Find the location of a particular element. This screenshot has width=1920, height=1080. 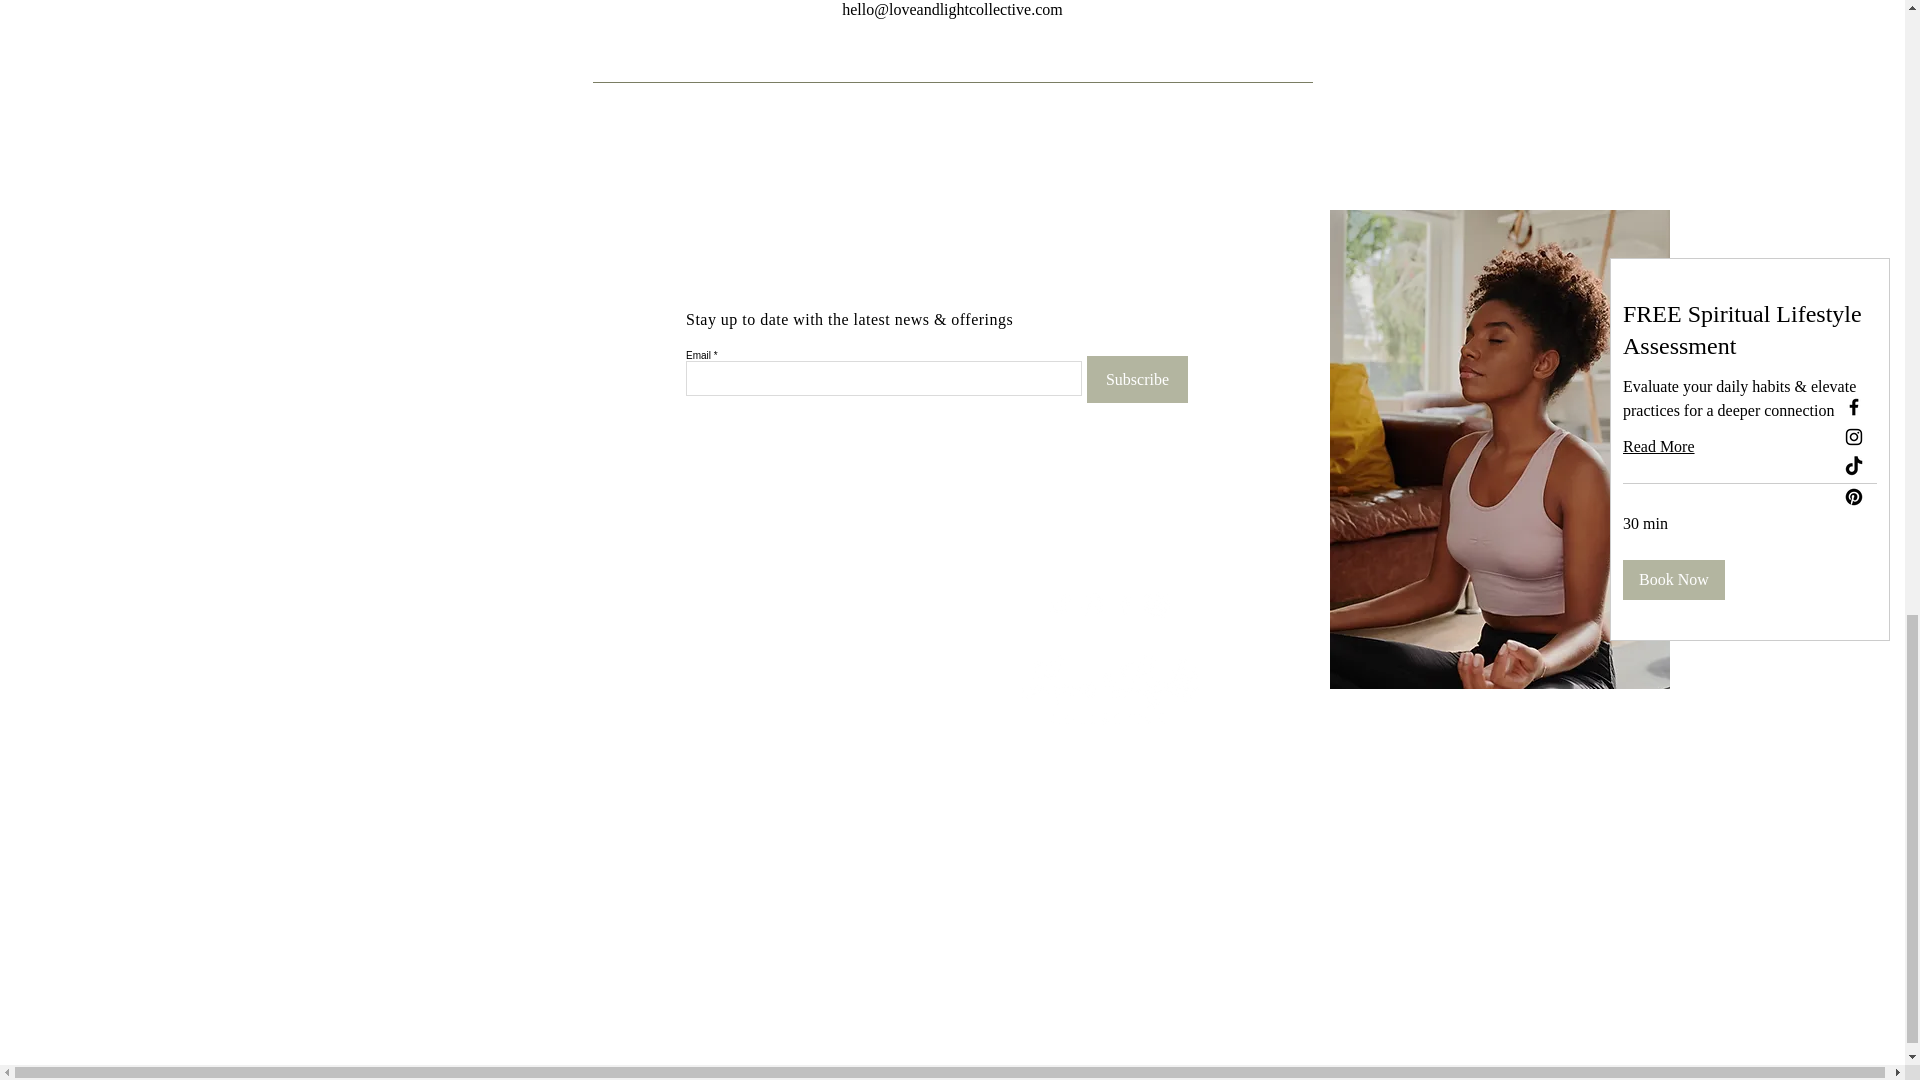

WORK WITH ME is located at coordinates (662, 626).